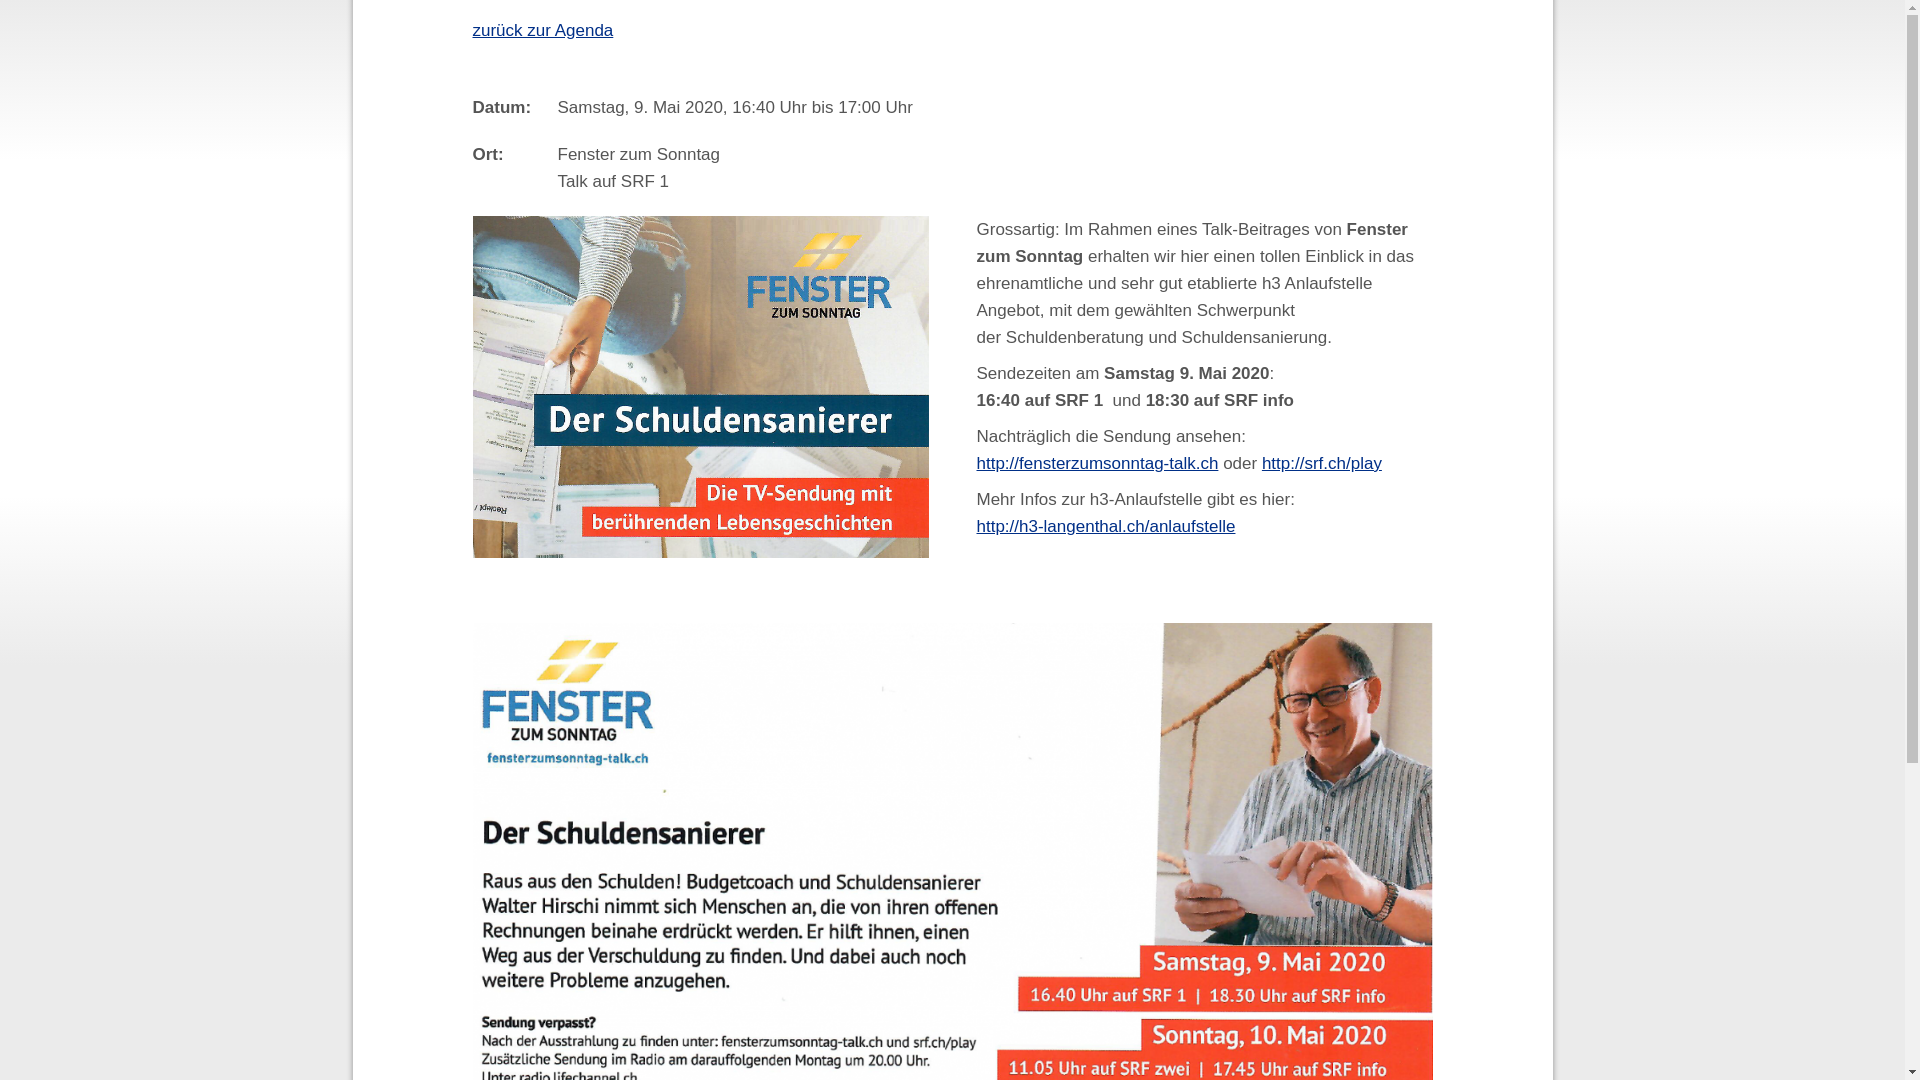  Describe the element at coordinates (1322, 464) in the screenshot. I see `http://srf.ch/play` at that location.